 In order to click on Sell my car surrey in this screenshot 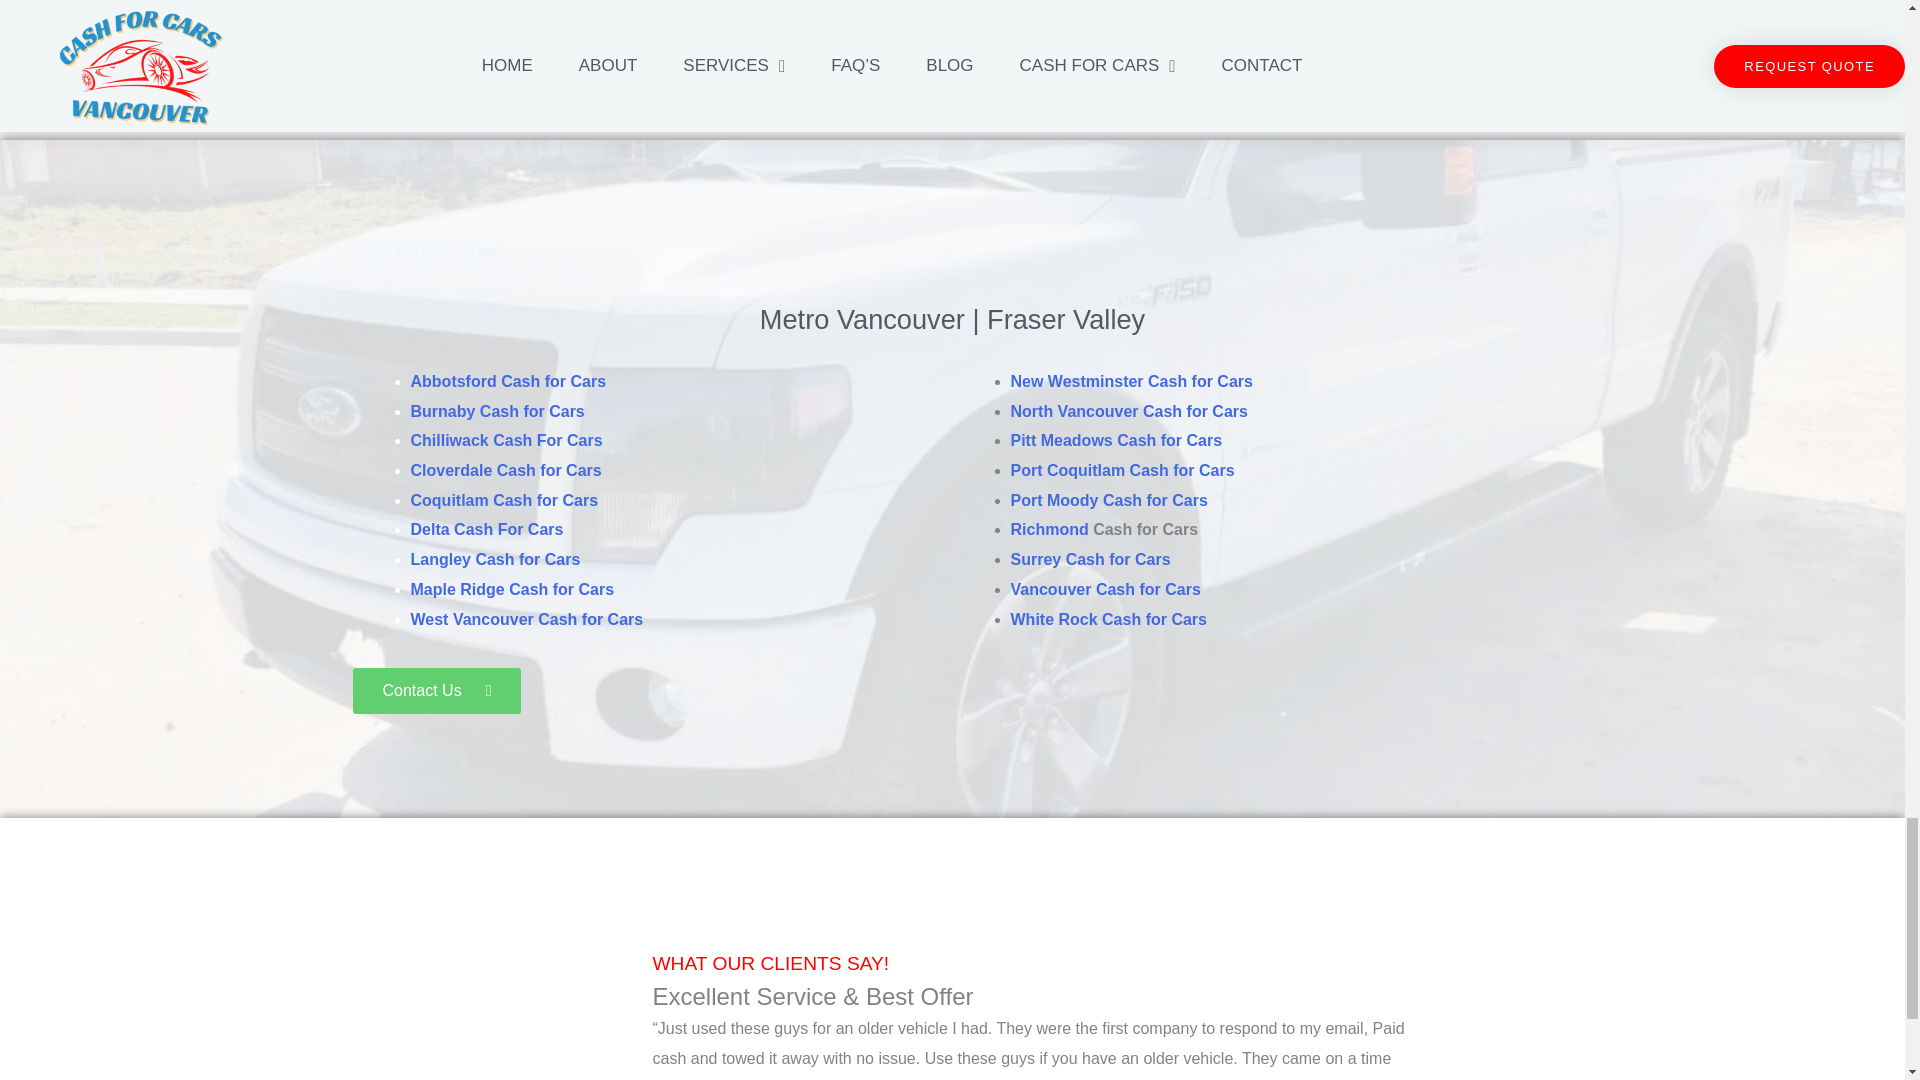, I will do `click(1163, 40)`.